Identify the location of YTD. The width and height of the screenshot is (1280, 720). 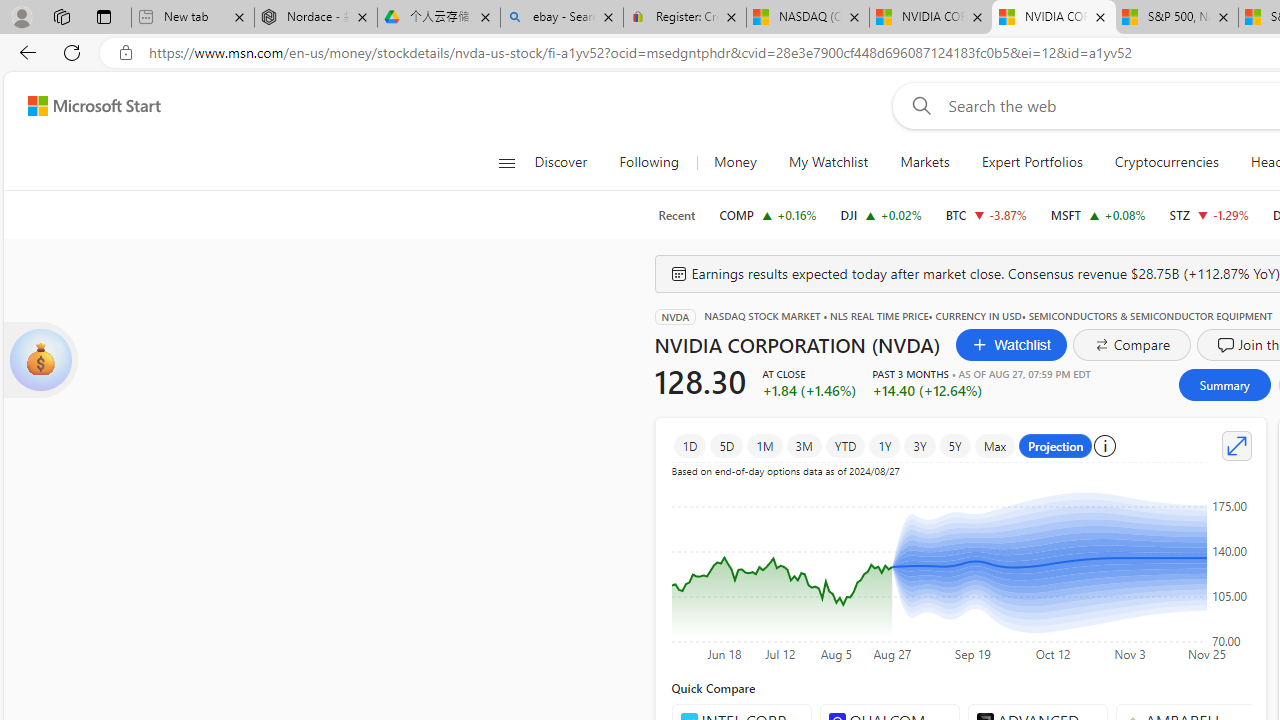
(846, 446).